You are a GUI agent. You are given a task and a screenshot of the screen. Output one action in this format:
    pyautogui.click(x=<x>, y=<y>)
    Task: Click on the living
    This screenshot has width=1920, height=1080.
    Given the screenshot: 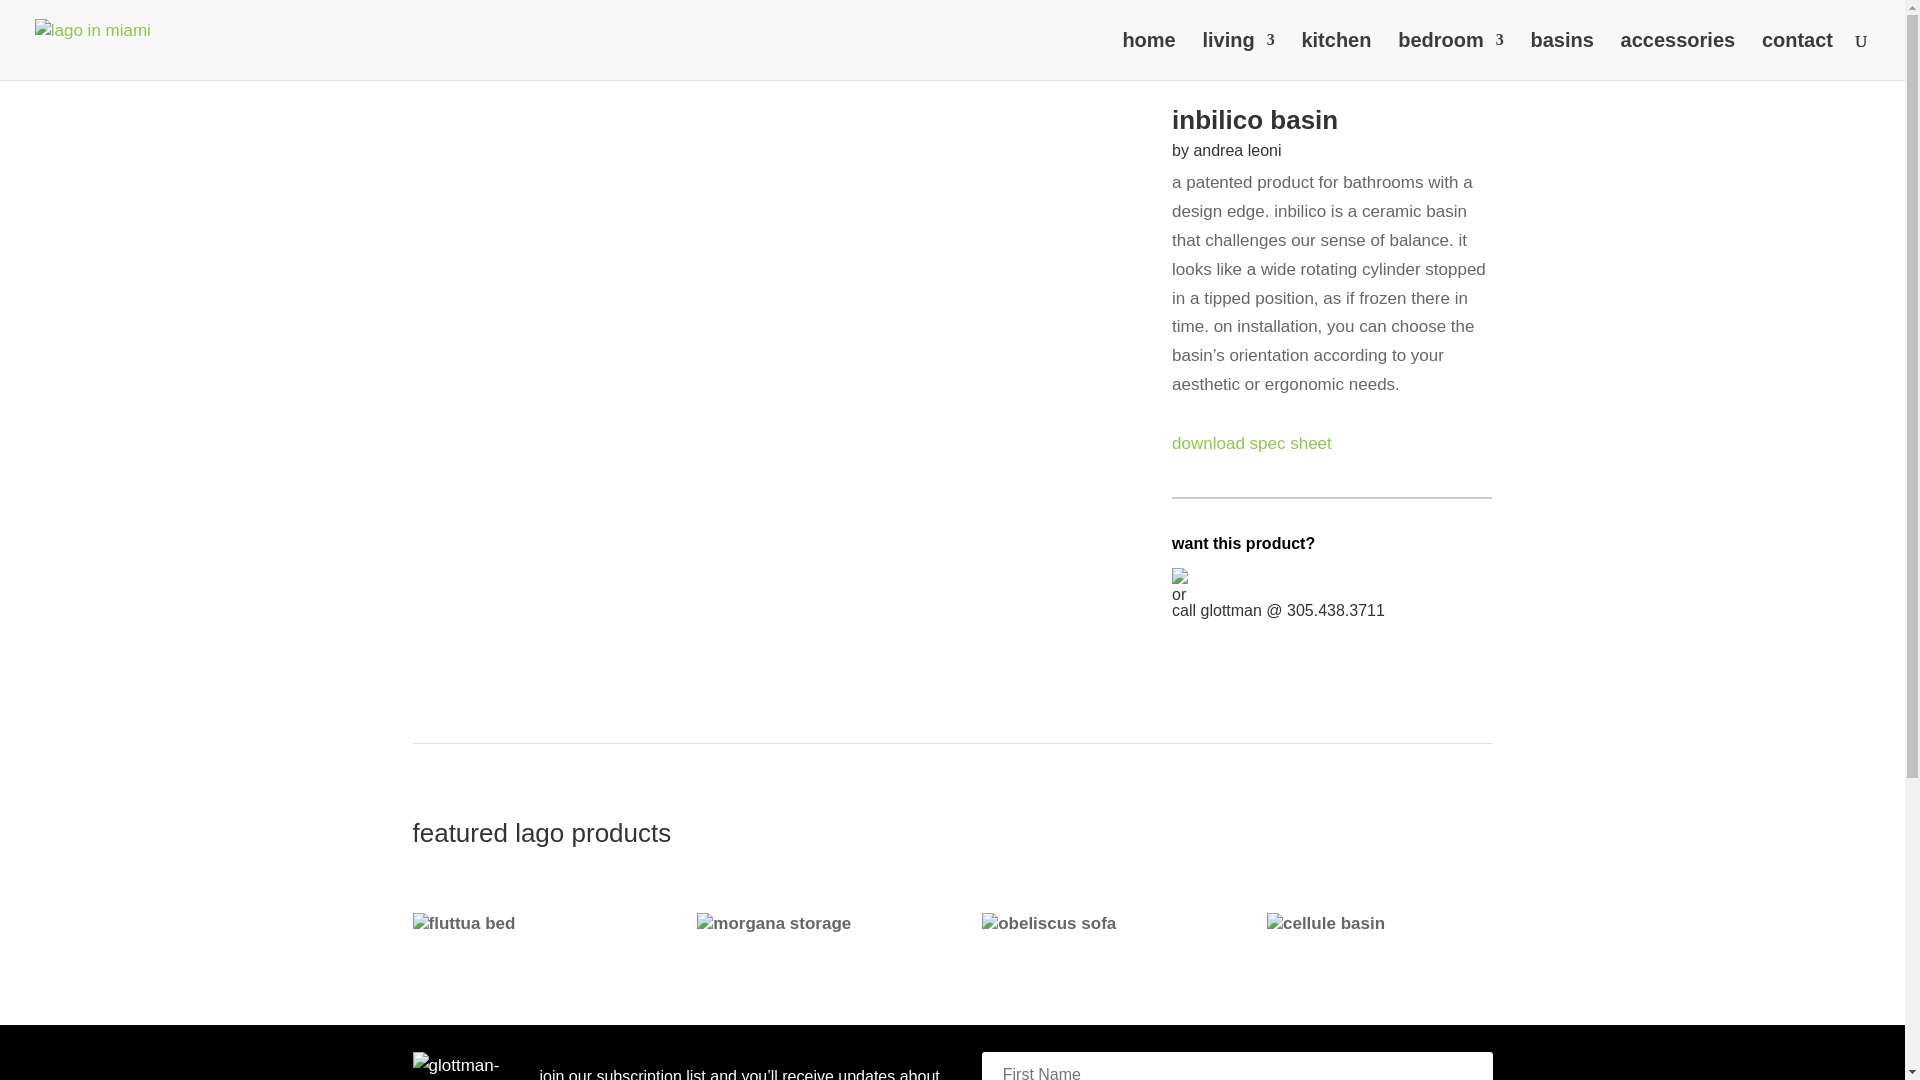 What is the action you would take?
    pyautogui.click(x=1238, y=56)
    